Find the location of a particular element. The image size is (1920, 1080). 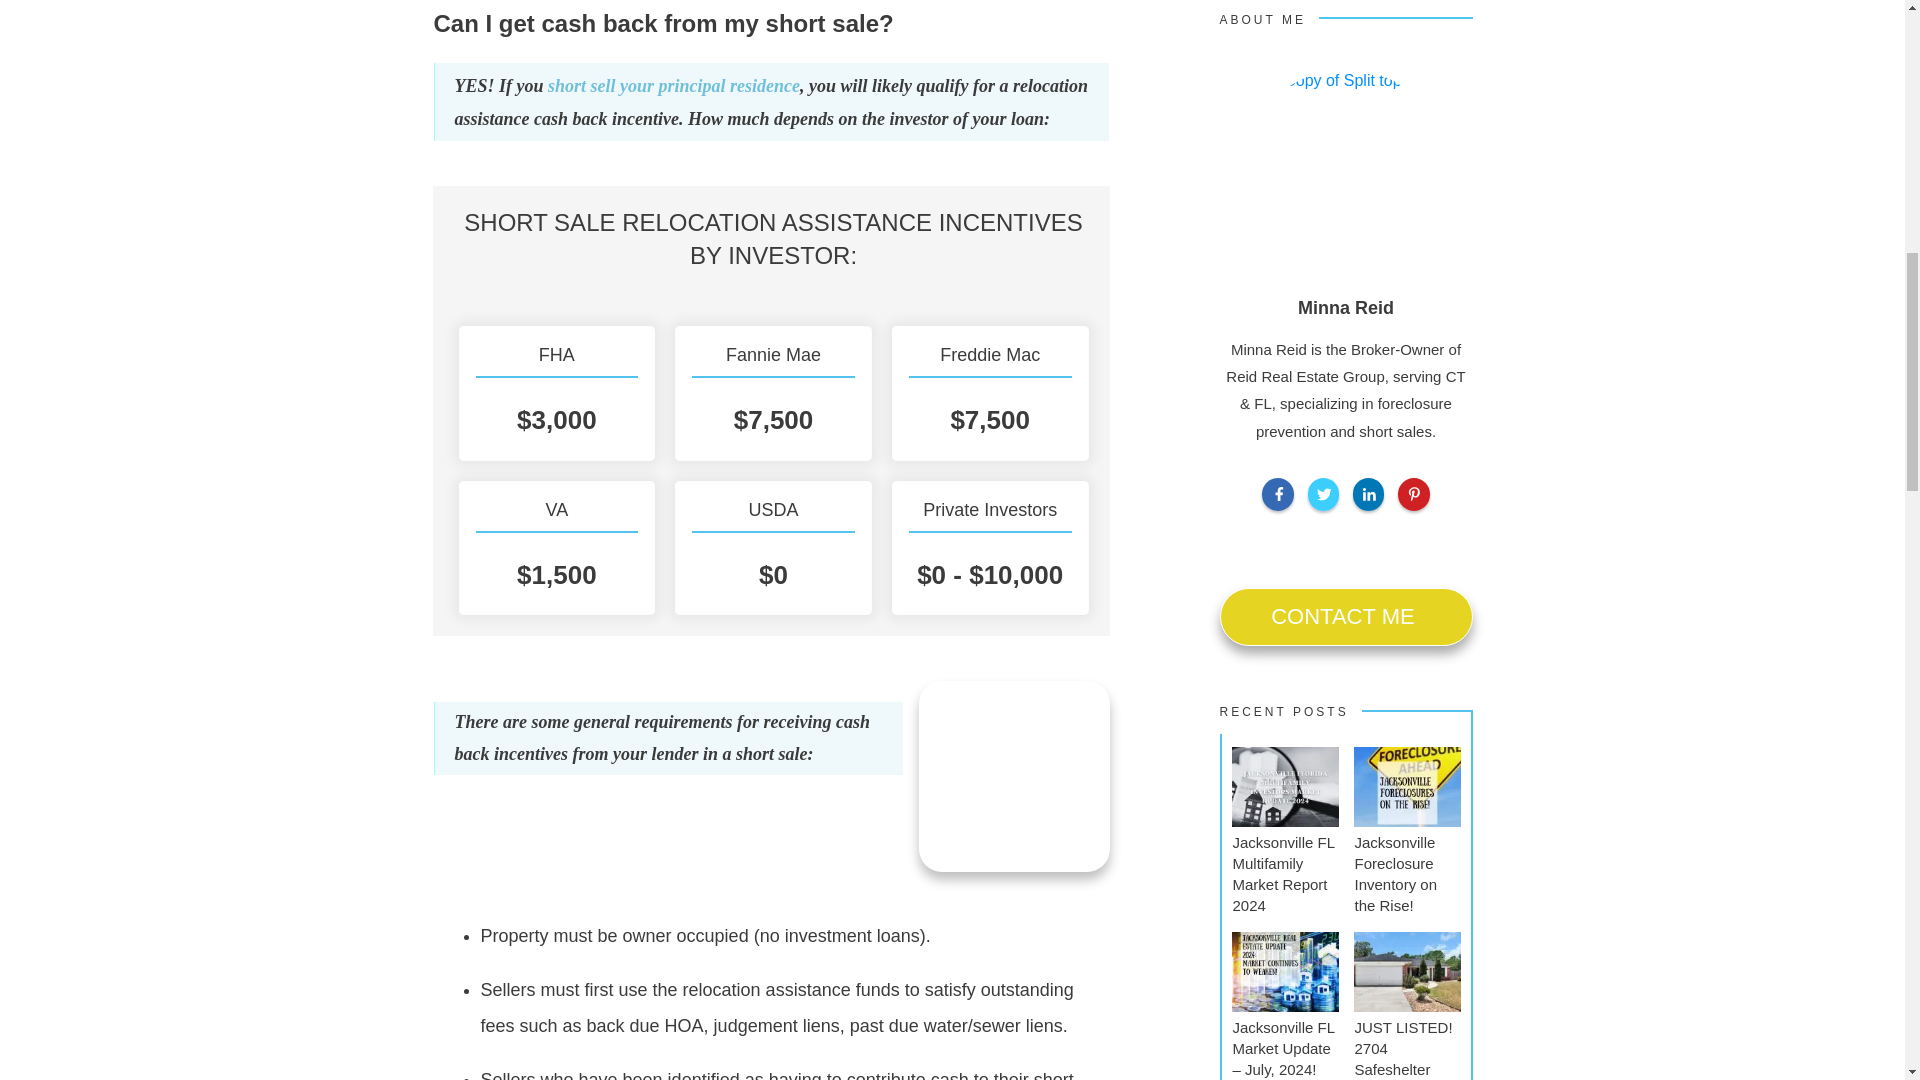

Copy of Split top 02 is located at coordinates (1346, 168).